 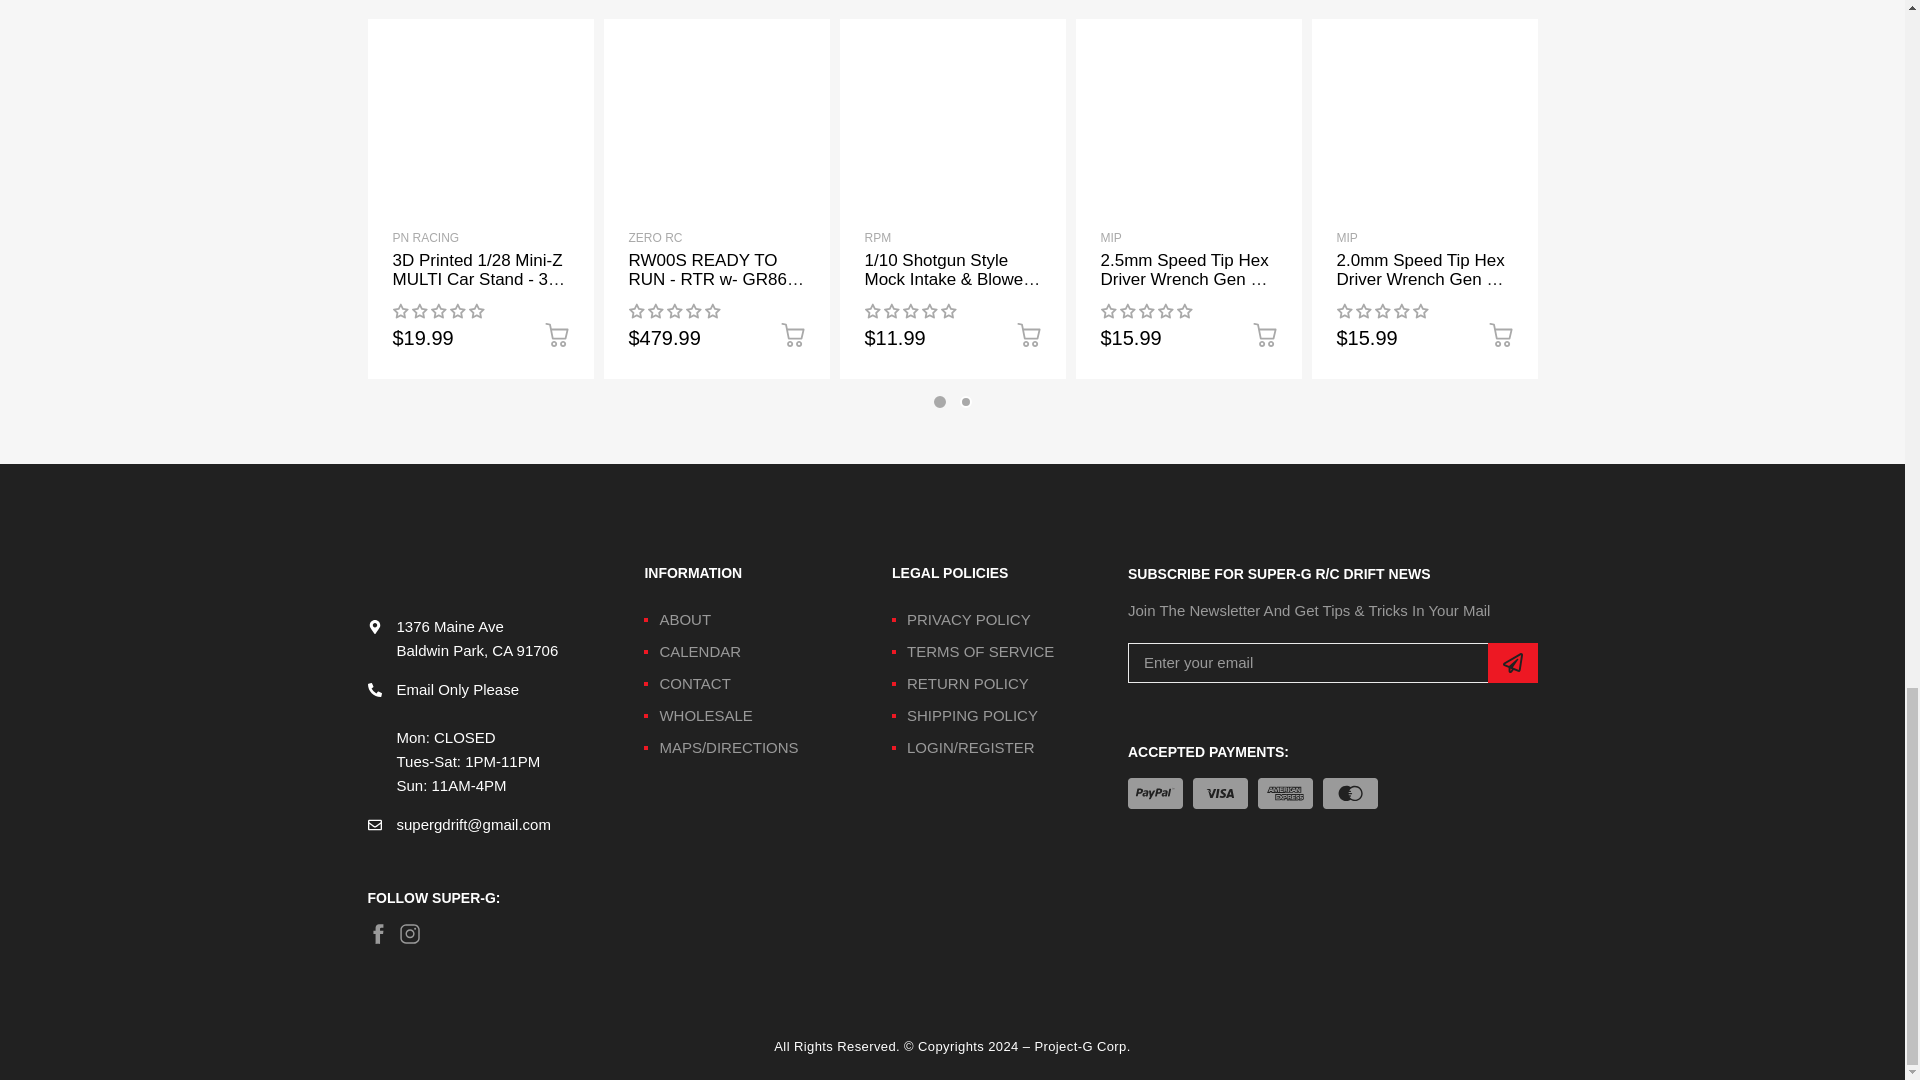 What do you see at coordinates (378, 934) in the screenshot?
I see `Facebook` at bounding box center [378, 934].